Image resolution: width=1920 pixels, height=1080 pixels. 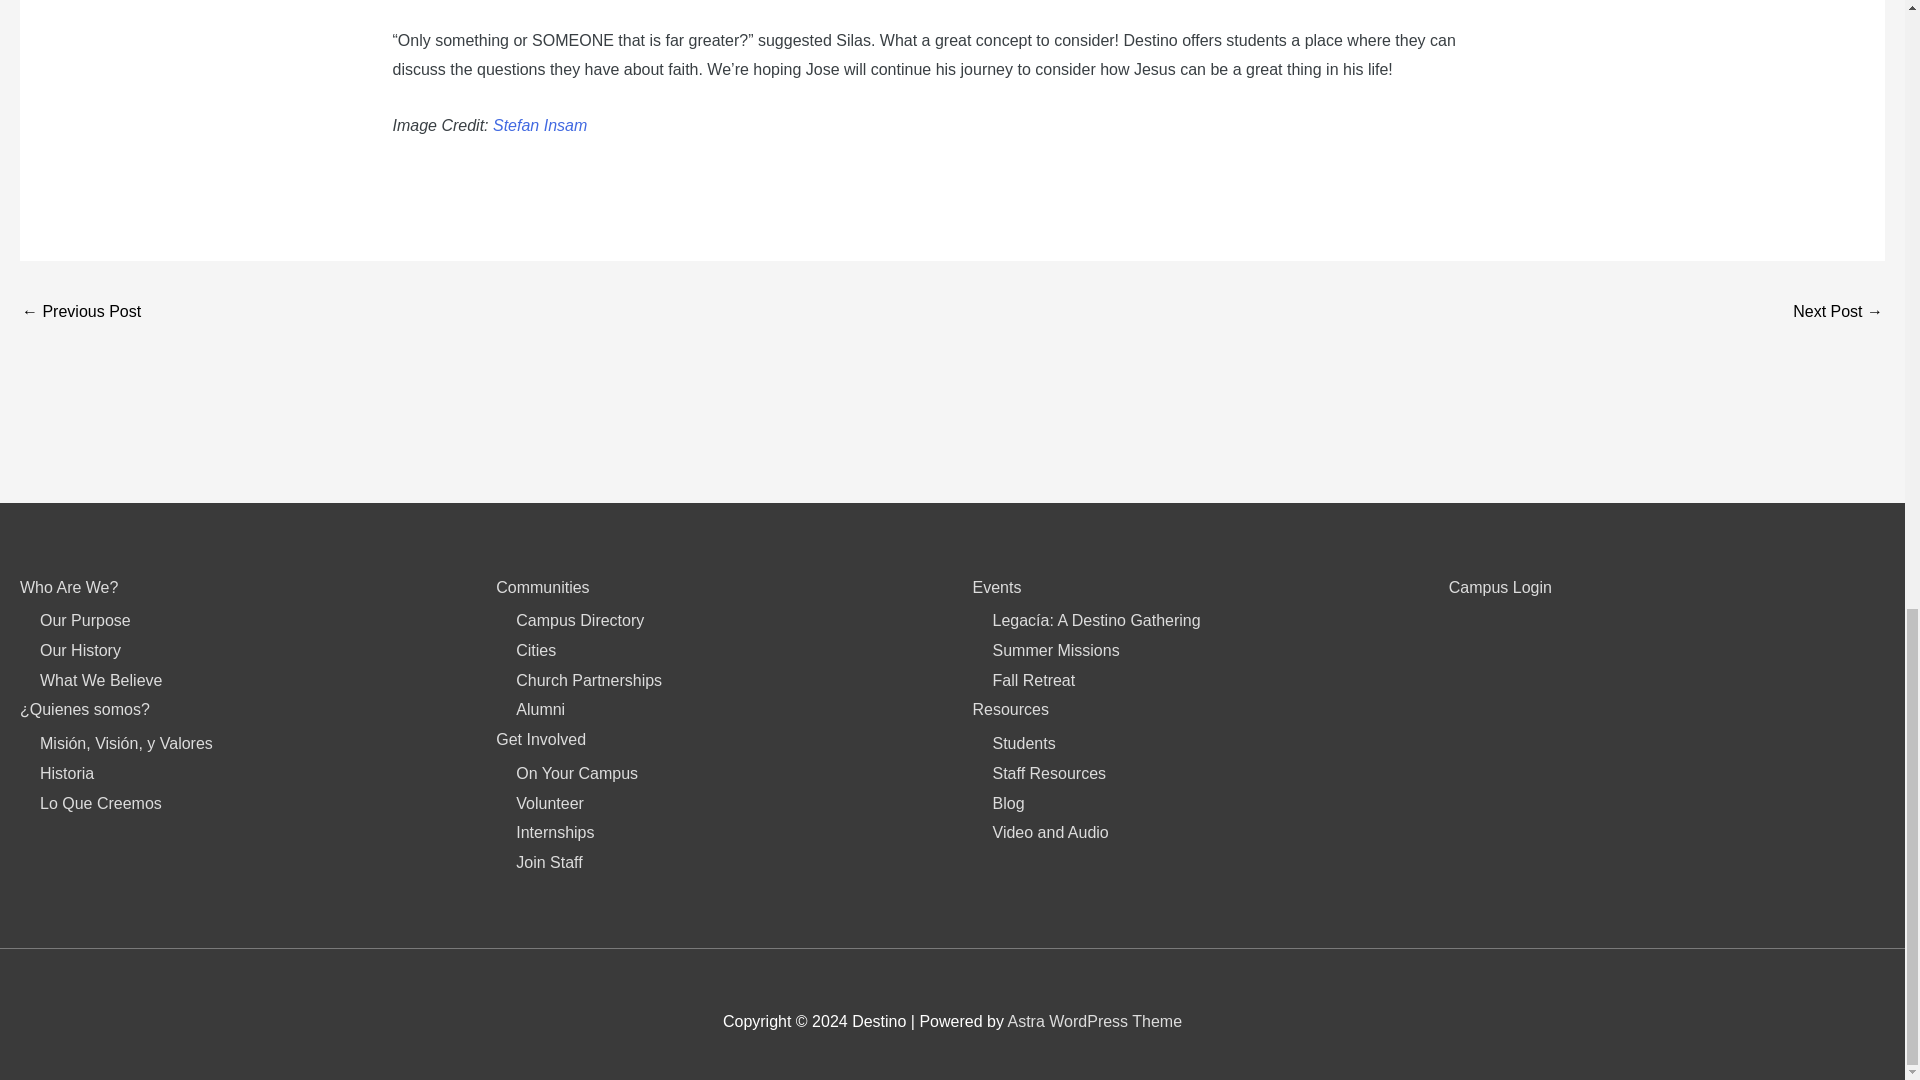 What do you see at coordinates (85, 620) in the screenshot?
I see `Our Purpose` at bounding box center [85, 620].